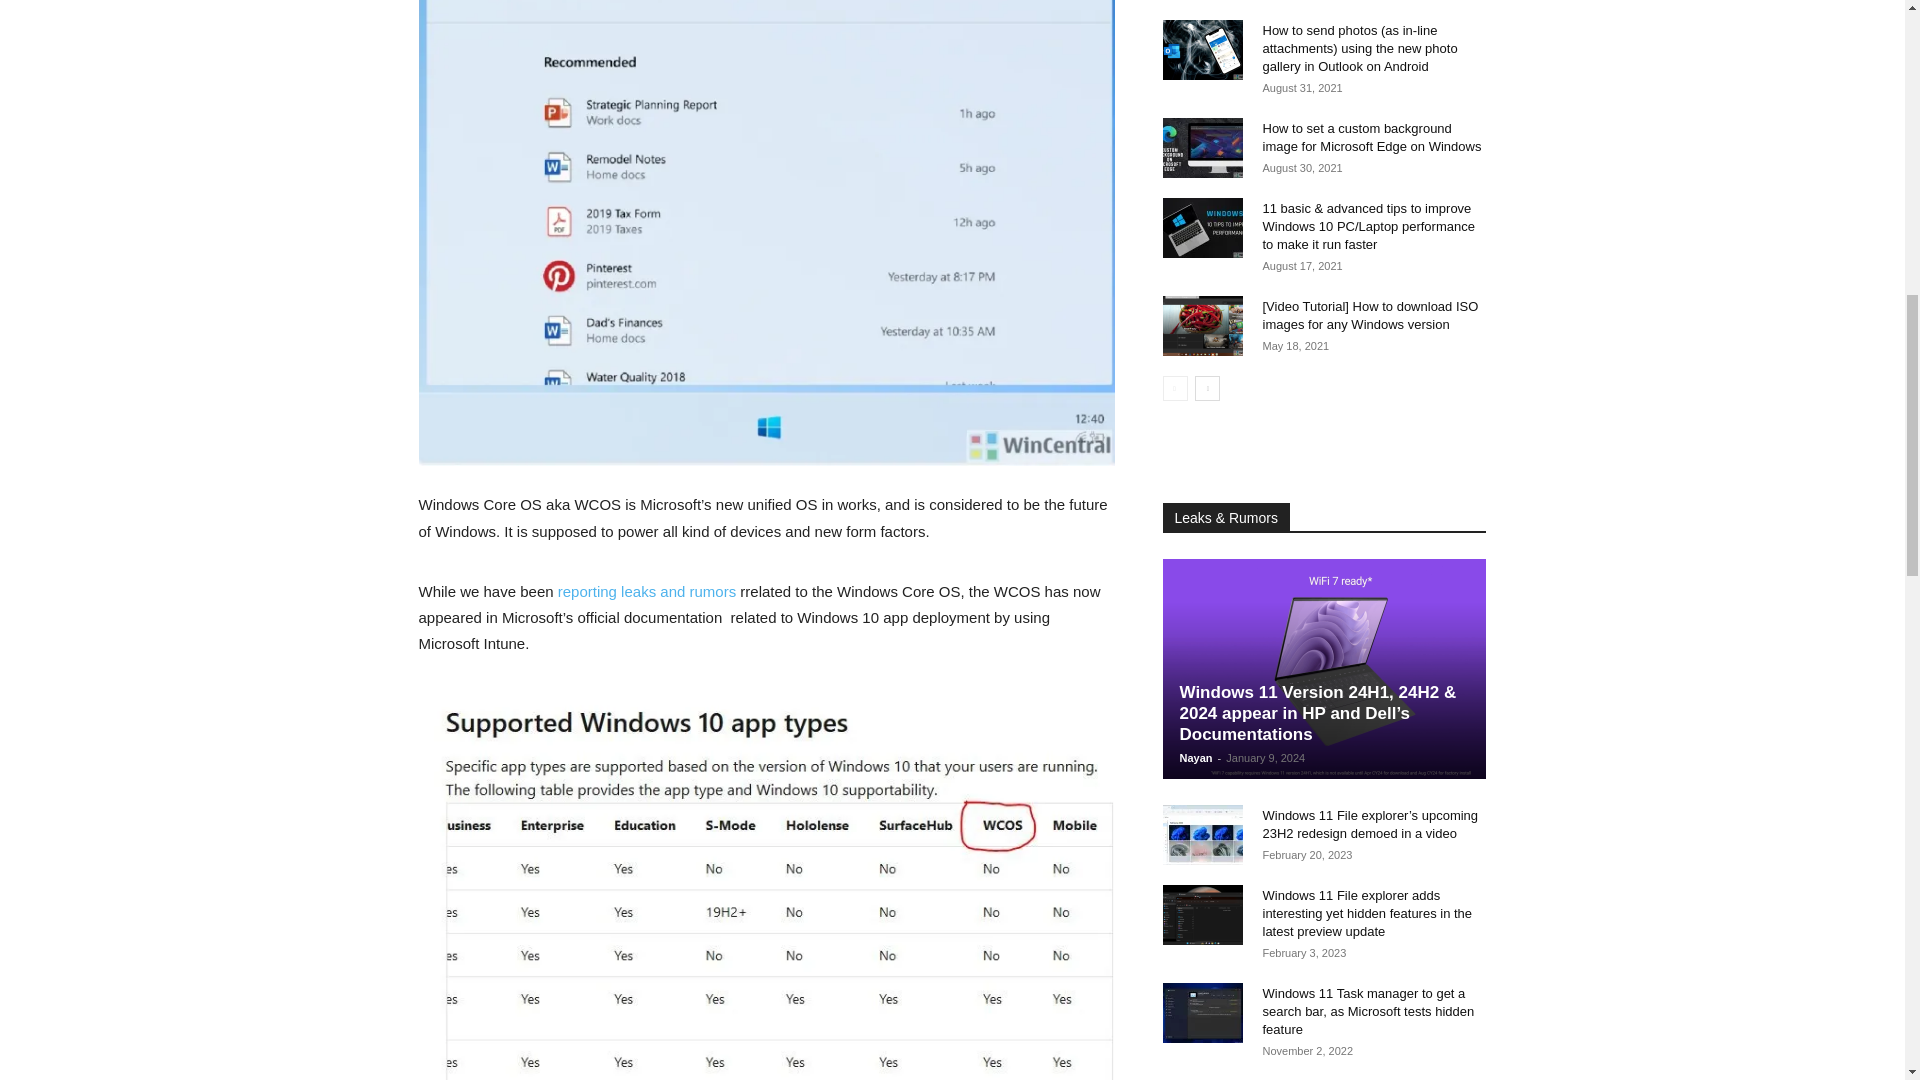 The image size is (1920, 1080). I want to click on reporting leaks and rumors, so click(646, 592).